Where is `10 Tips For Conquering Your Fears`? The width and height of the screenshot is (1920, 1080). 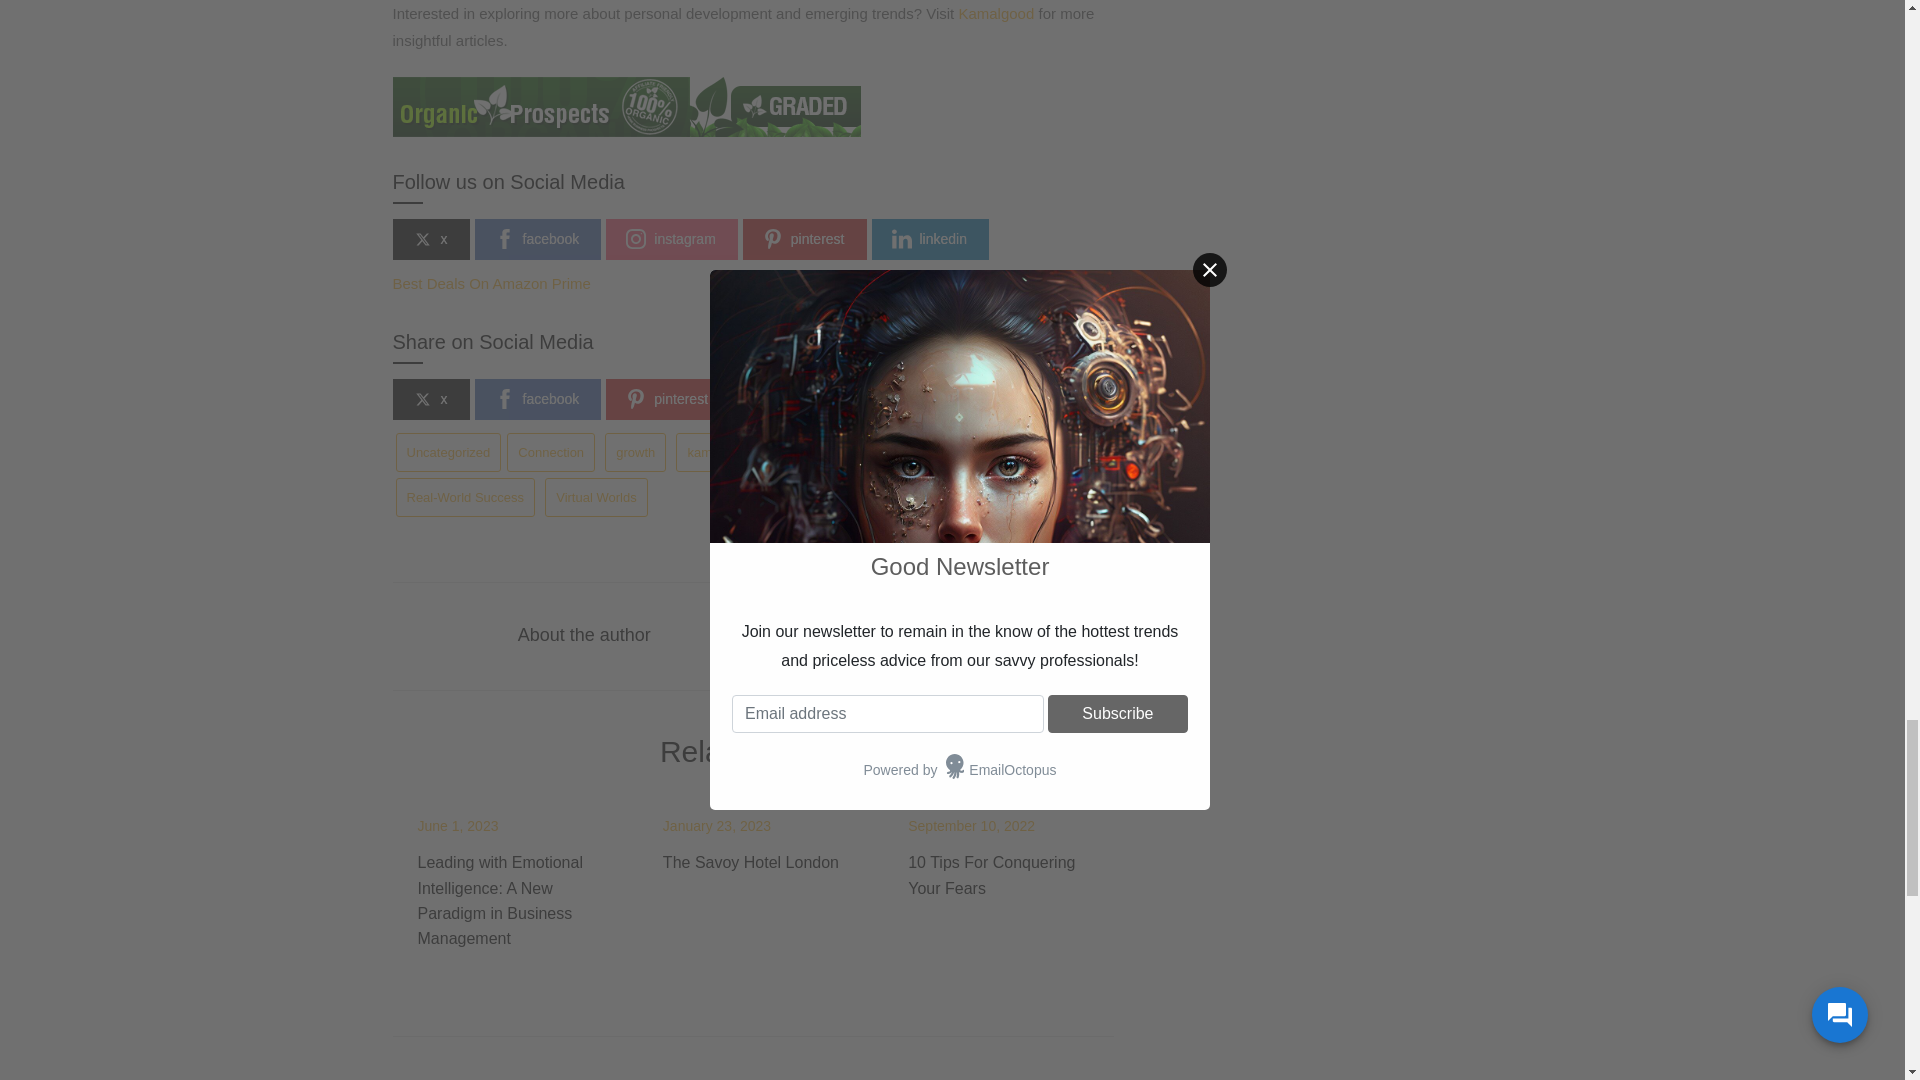 10 Tips For Conquering Your Fears is located at coordinates (992, 875).